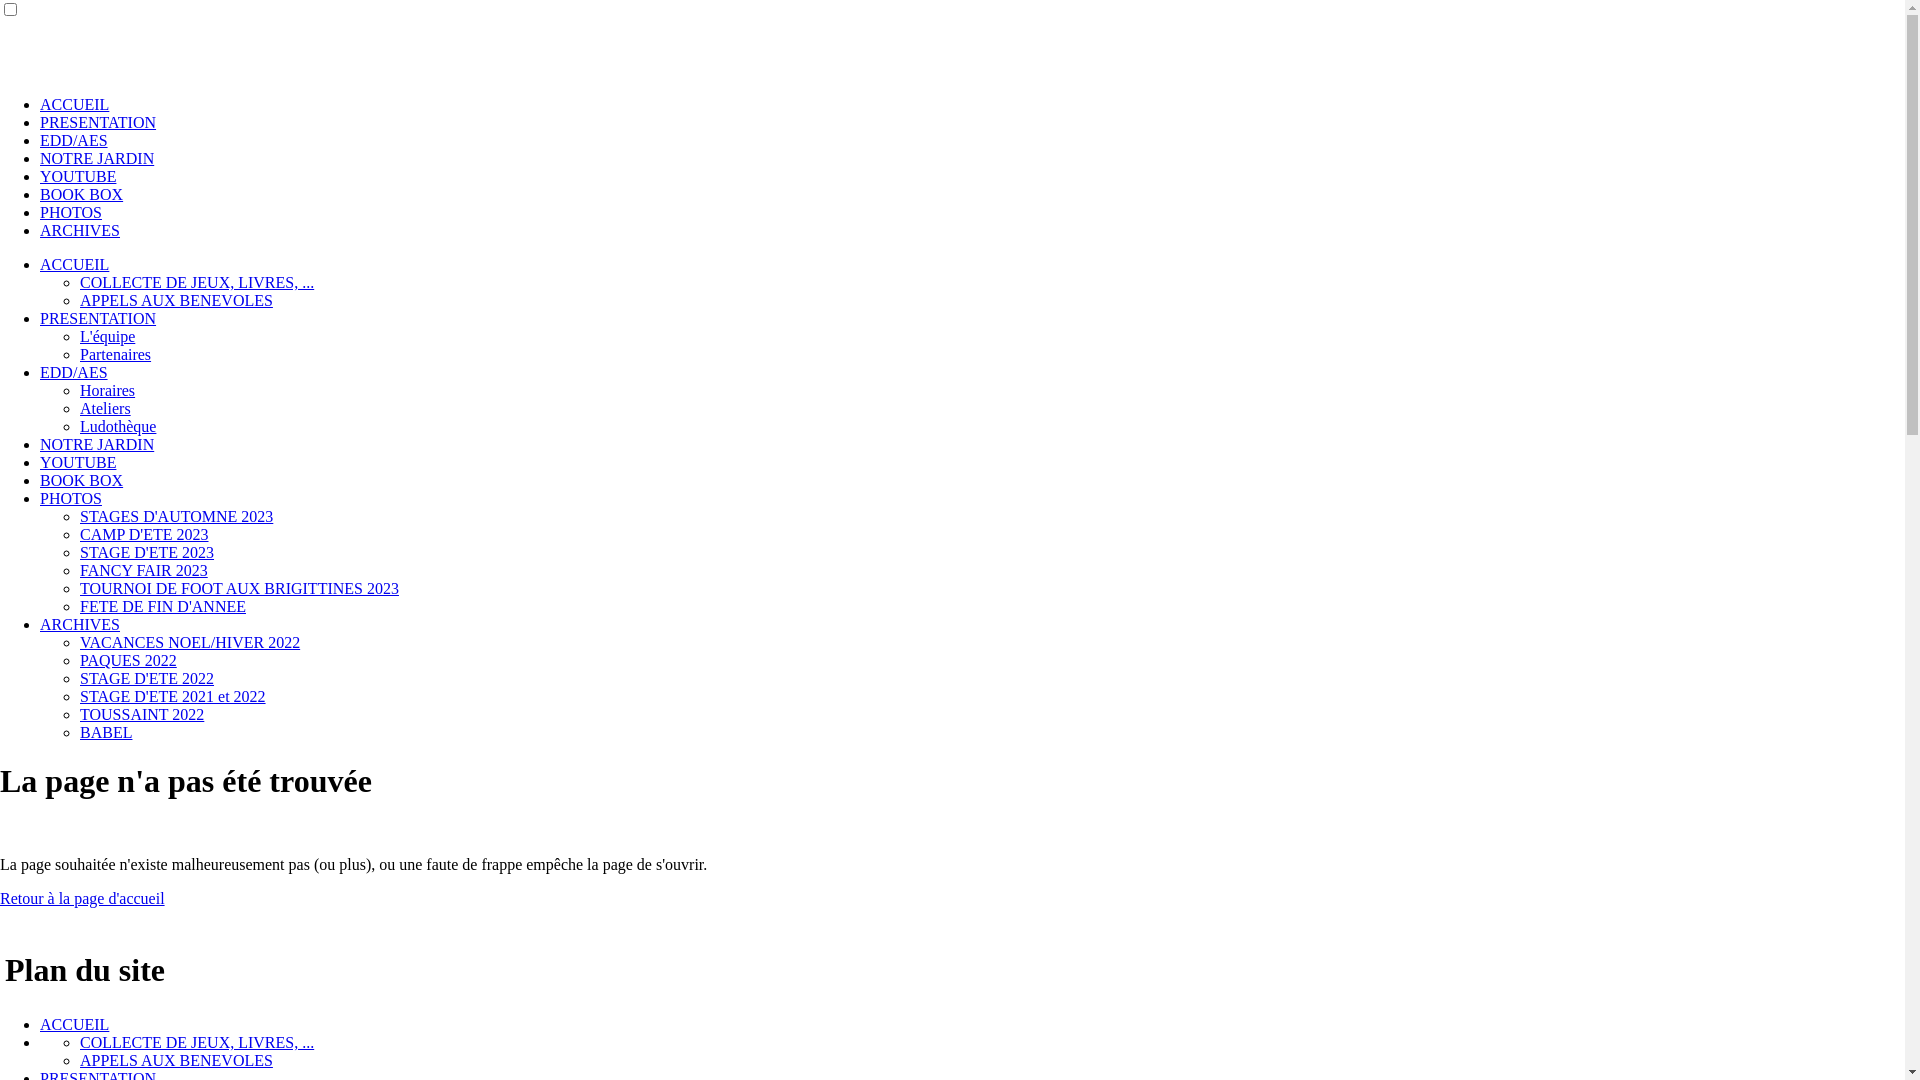 This screenshot has height=1080, width=1920. What do you see at coordinates (173, 696) in the screenshot?
I see `STAGE D'ETE 2021 et 2022` at bounding box center [173, 696].